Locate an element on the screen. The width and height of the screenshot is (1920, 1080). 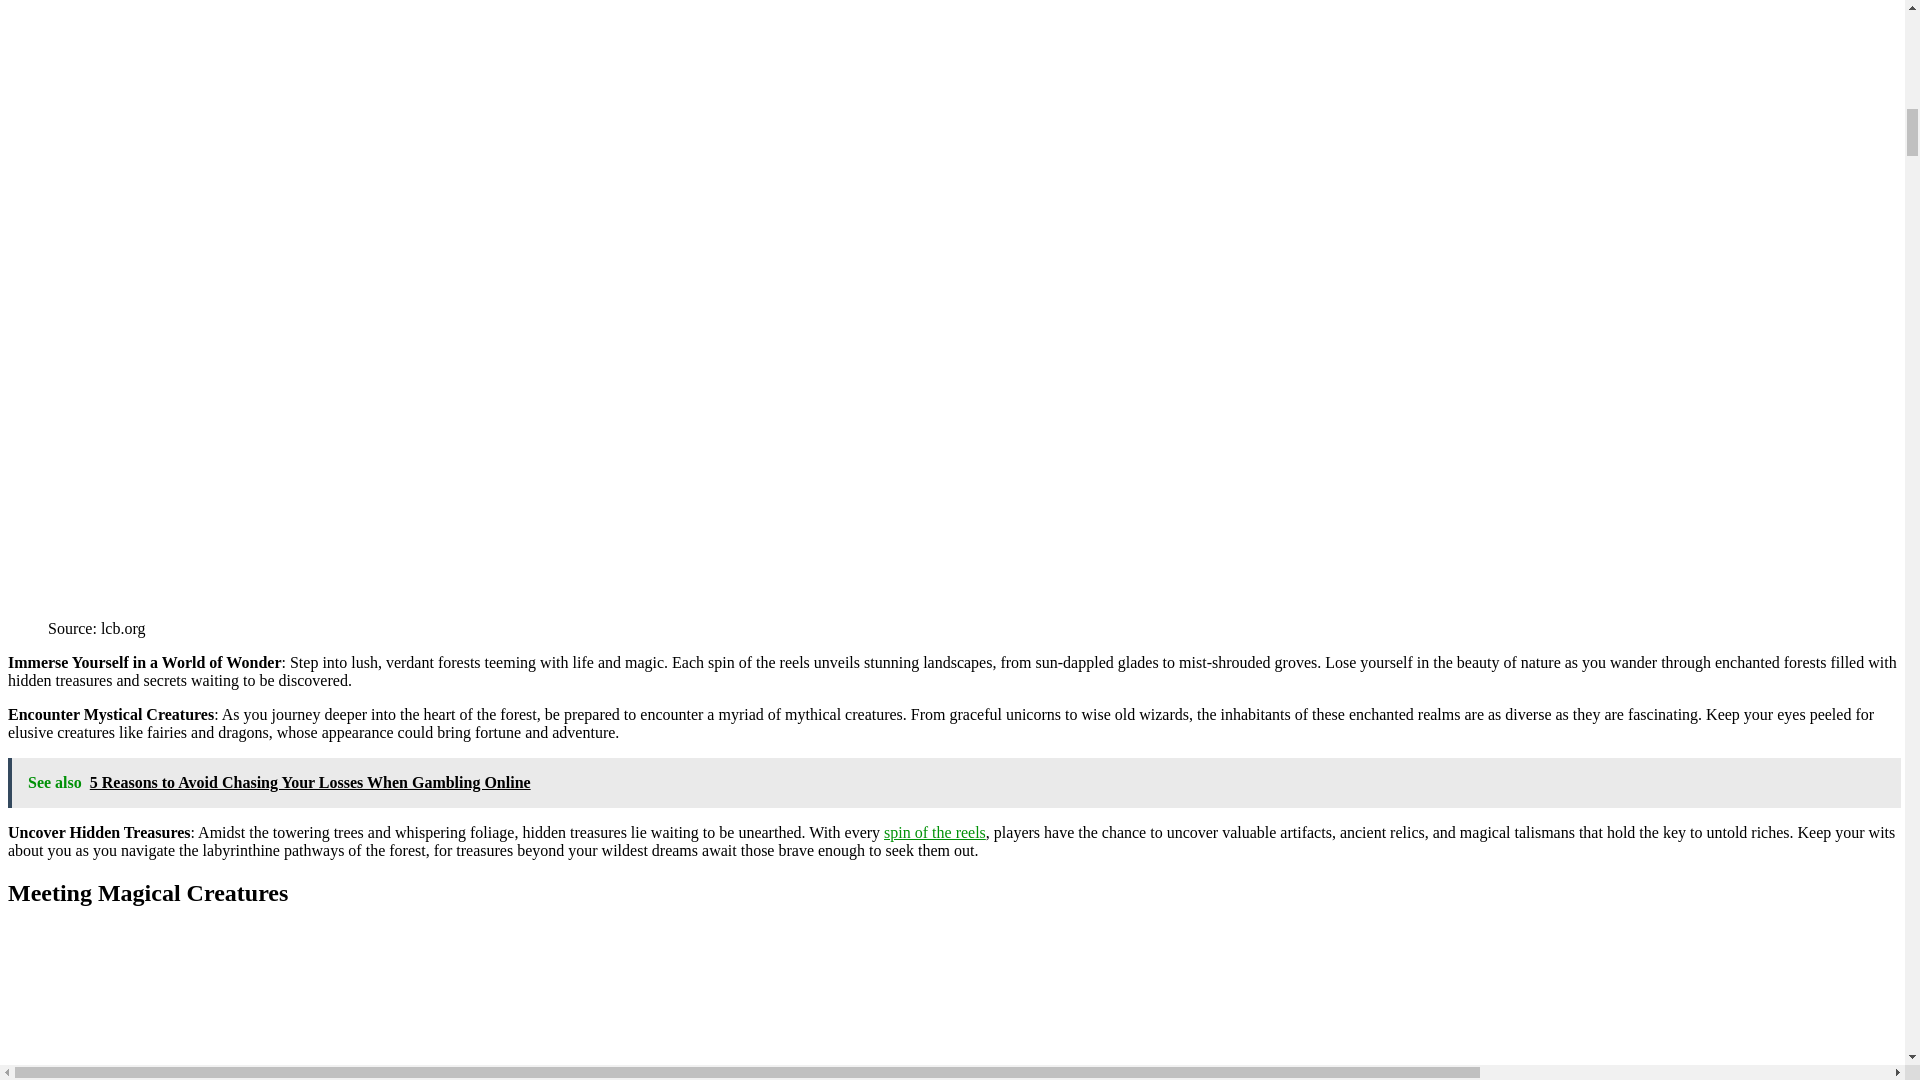
spin of the reels is located at coordinates (934, 832).